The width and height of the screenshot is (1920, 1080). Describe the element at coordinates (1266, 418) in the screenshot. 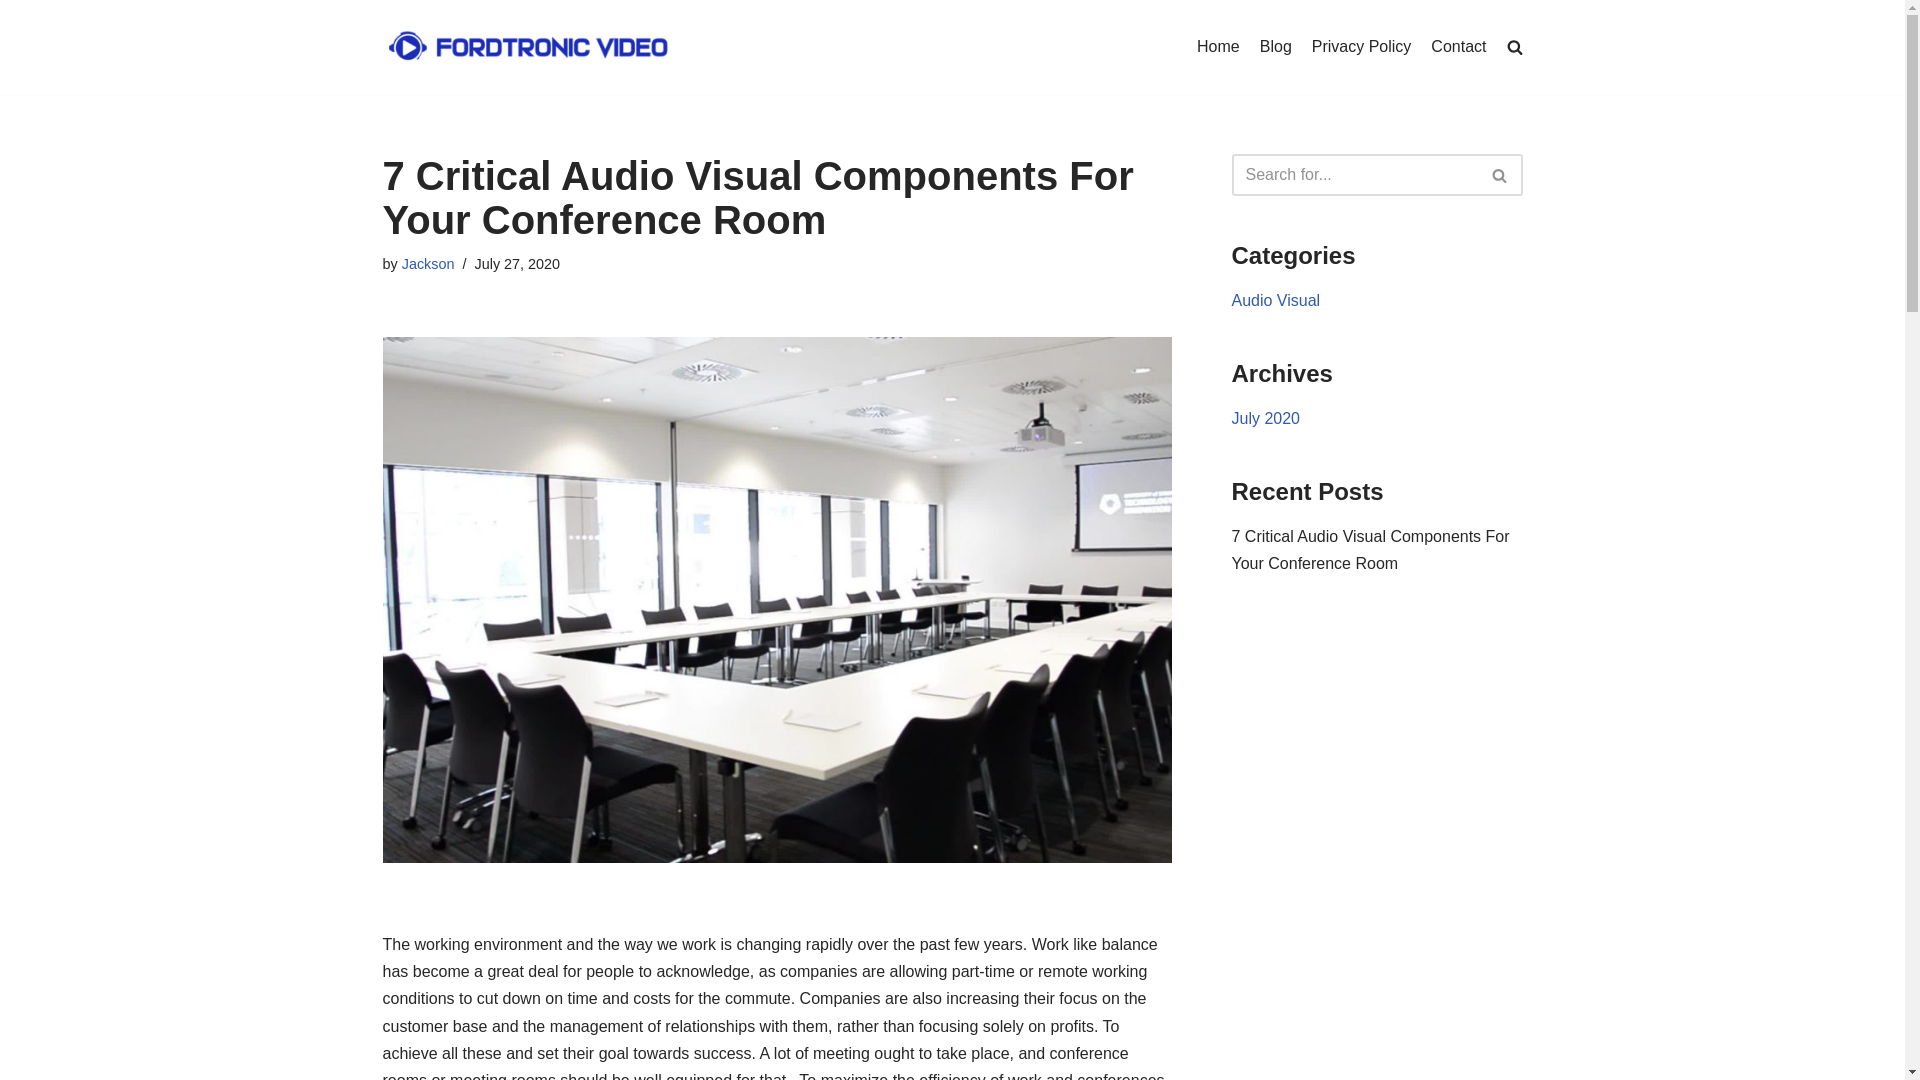

I see `July 2020` at that location.